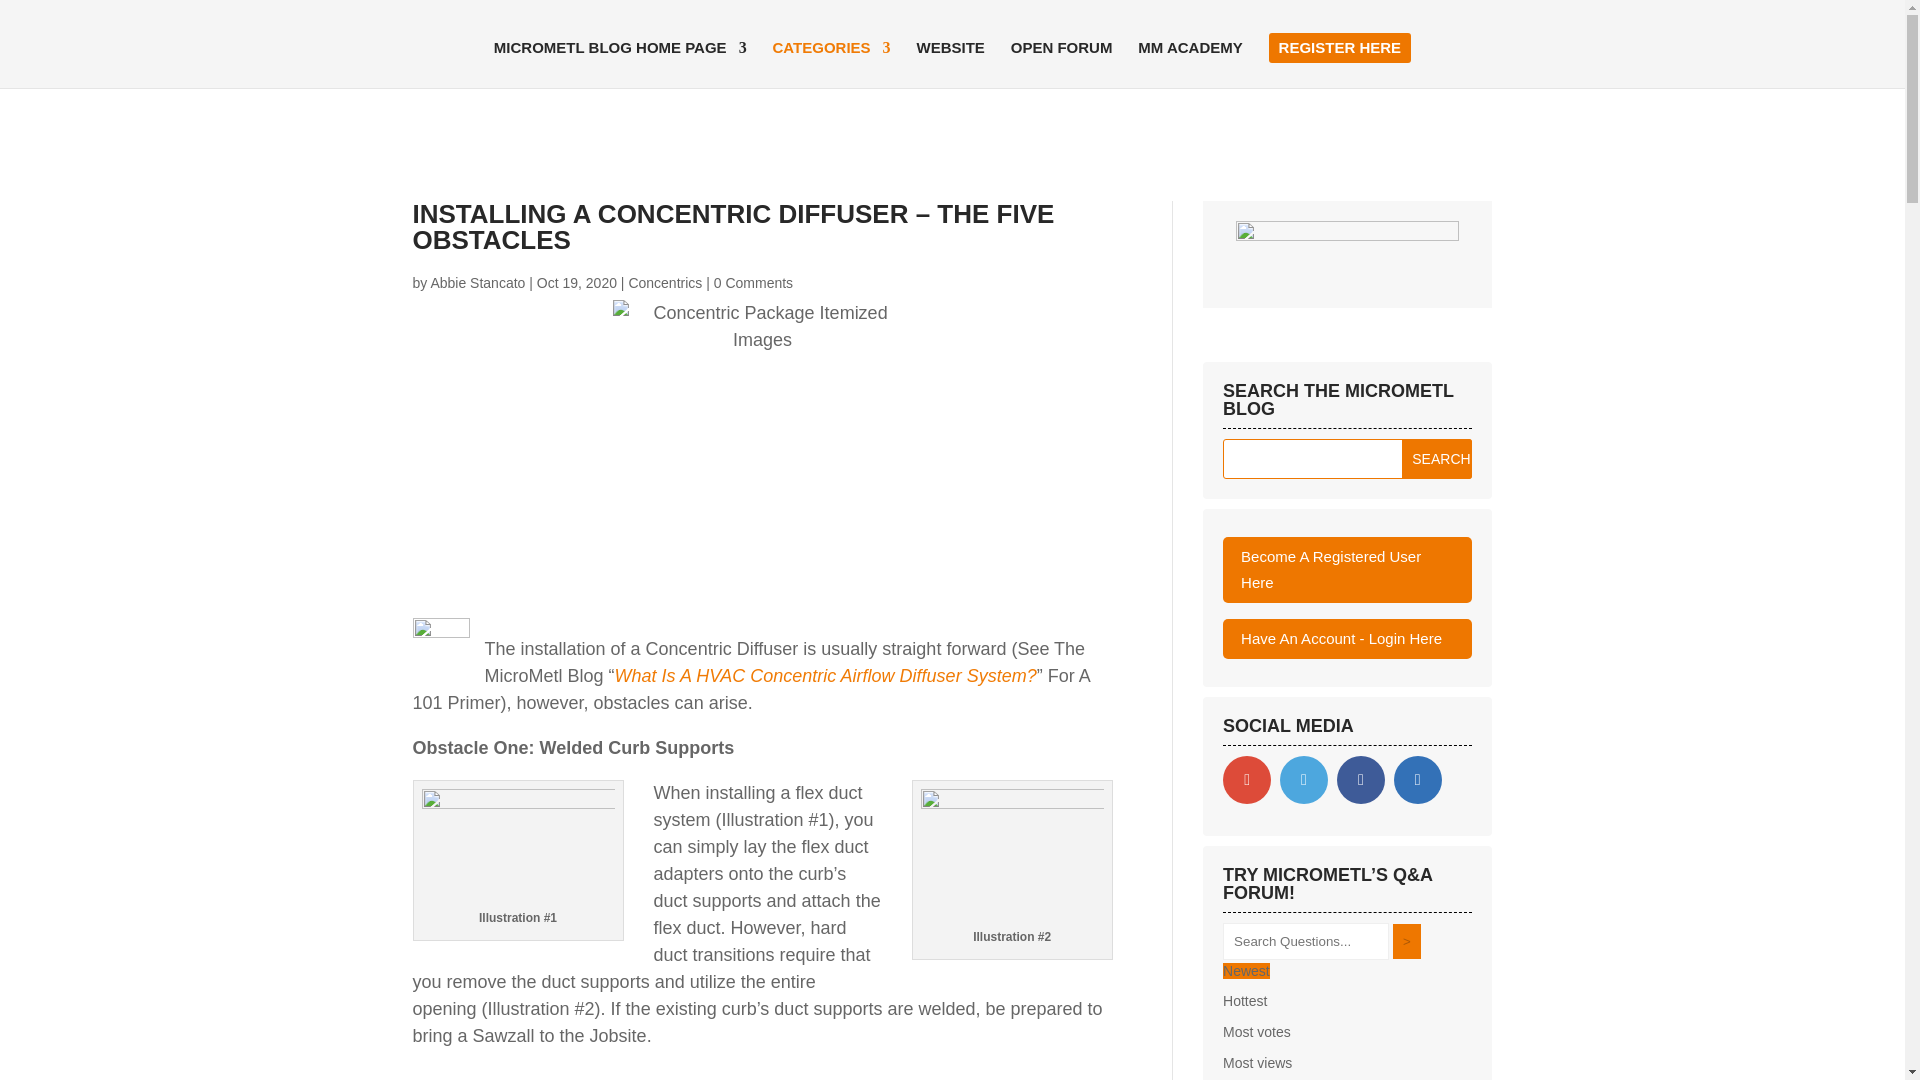 Image resolution: width=1920 pixels, height=1080 pixels. Describe the element at coordinates (832, 64) in the screenshot. I see `CATEGORIES` at that location.